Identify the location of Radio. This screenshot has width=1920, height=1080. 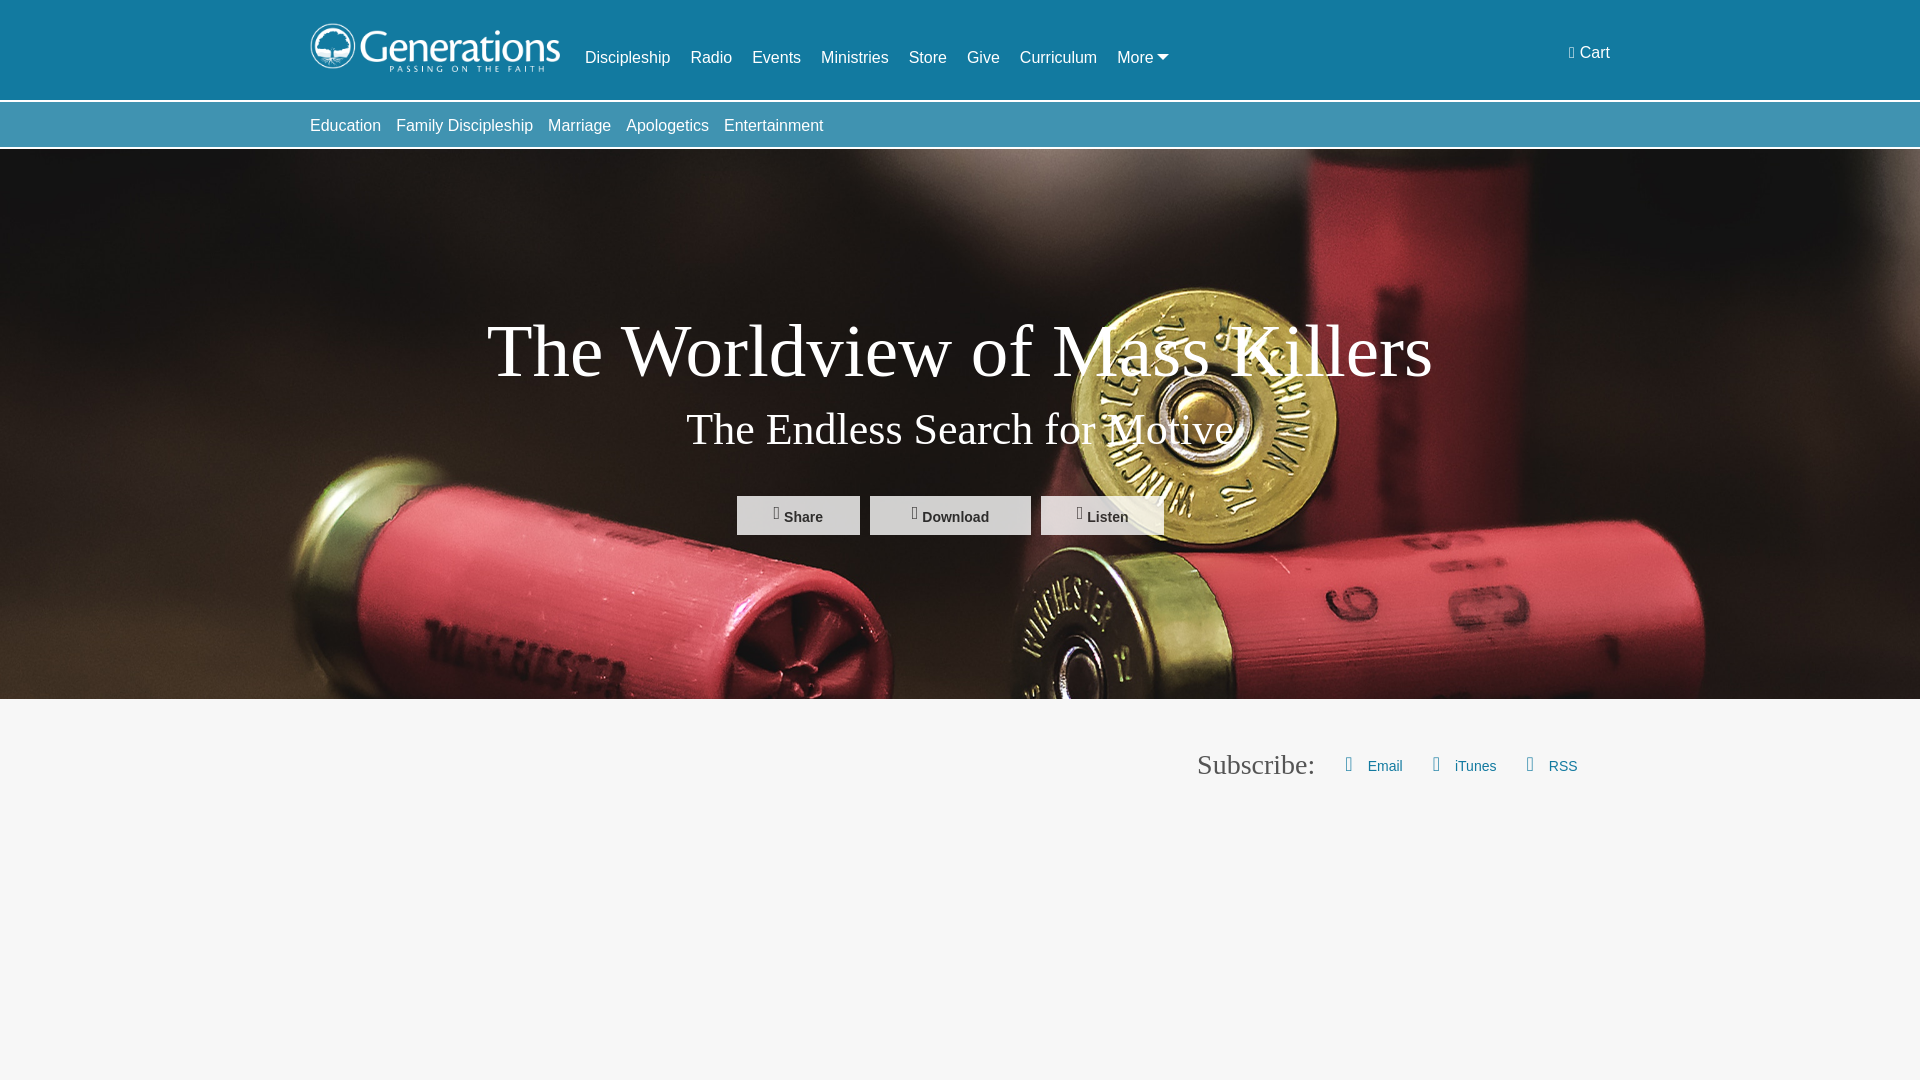
(710, 56).